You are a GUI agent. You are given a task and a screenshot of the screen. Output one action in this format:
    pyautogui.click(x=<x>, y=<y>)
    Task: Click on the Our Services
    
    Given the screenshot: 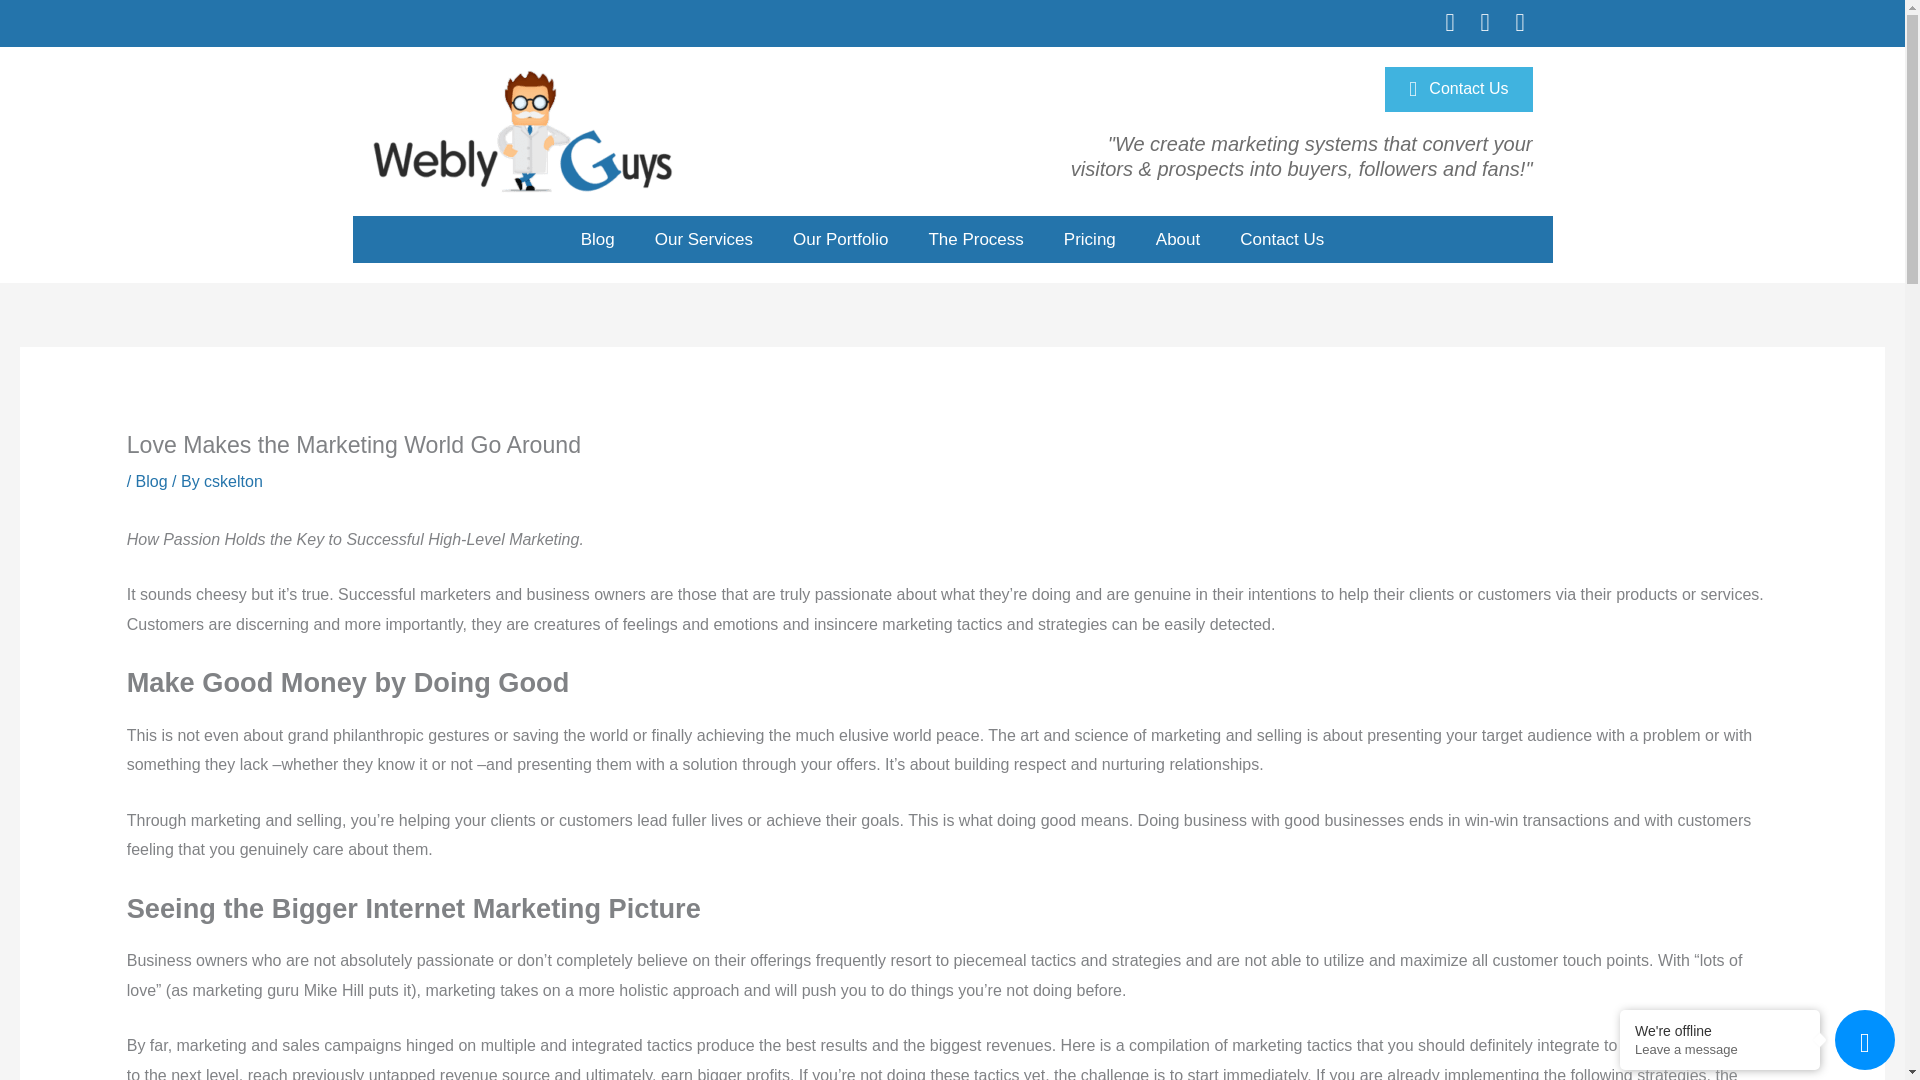 What is the action you would take?
    pyautogui.click(x=704, y=240)
    